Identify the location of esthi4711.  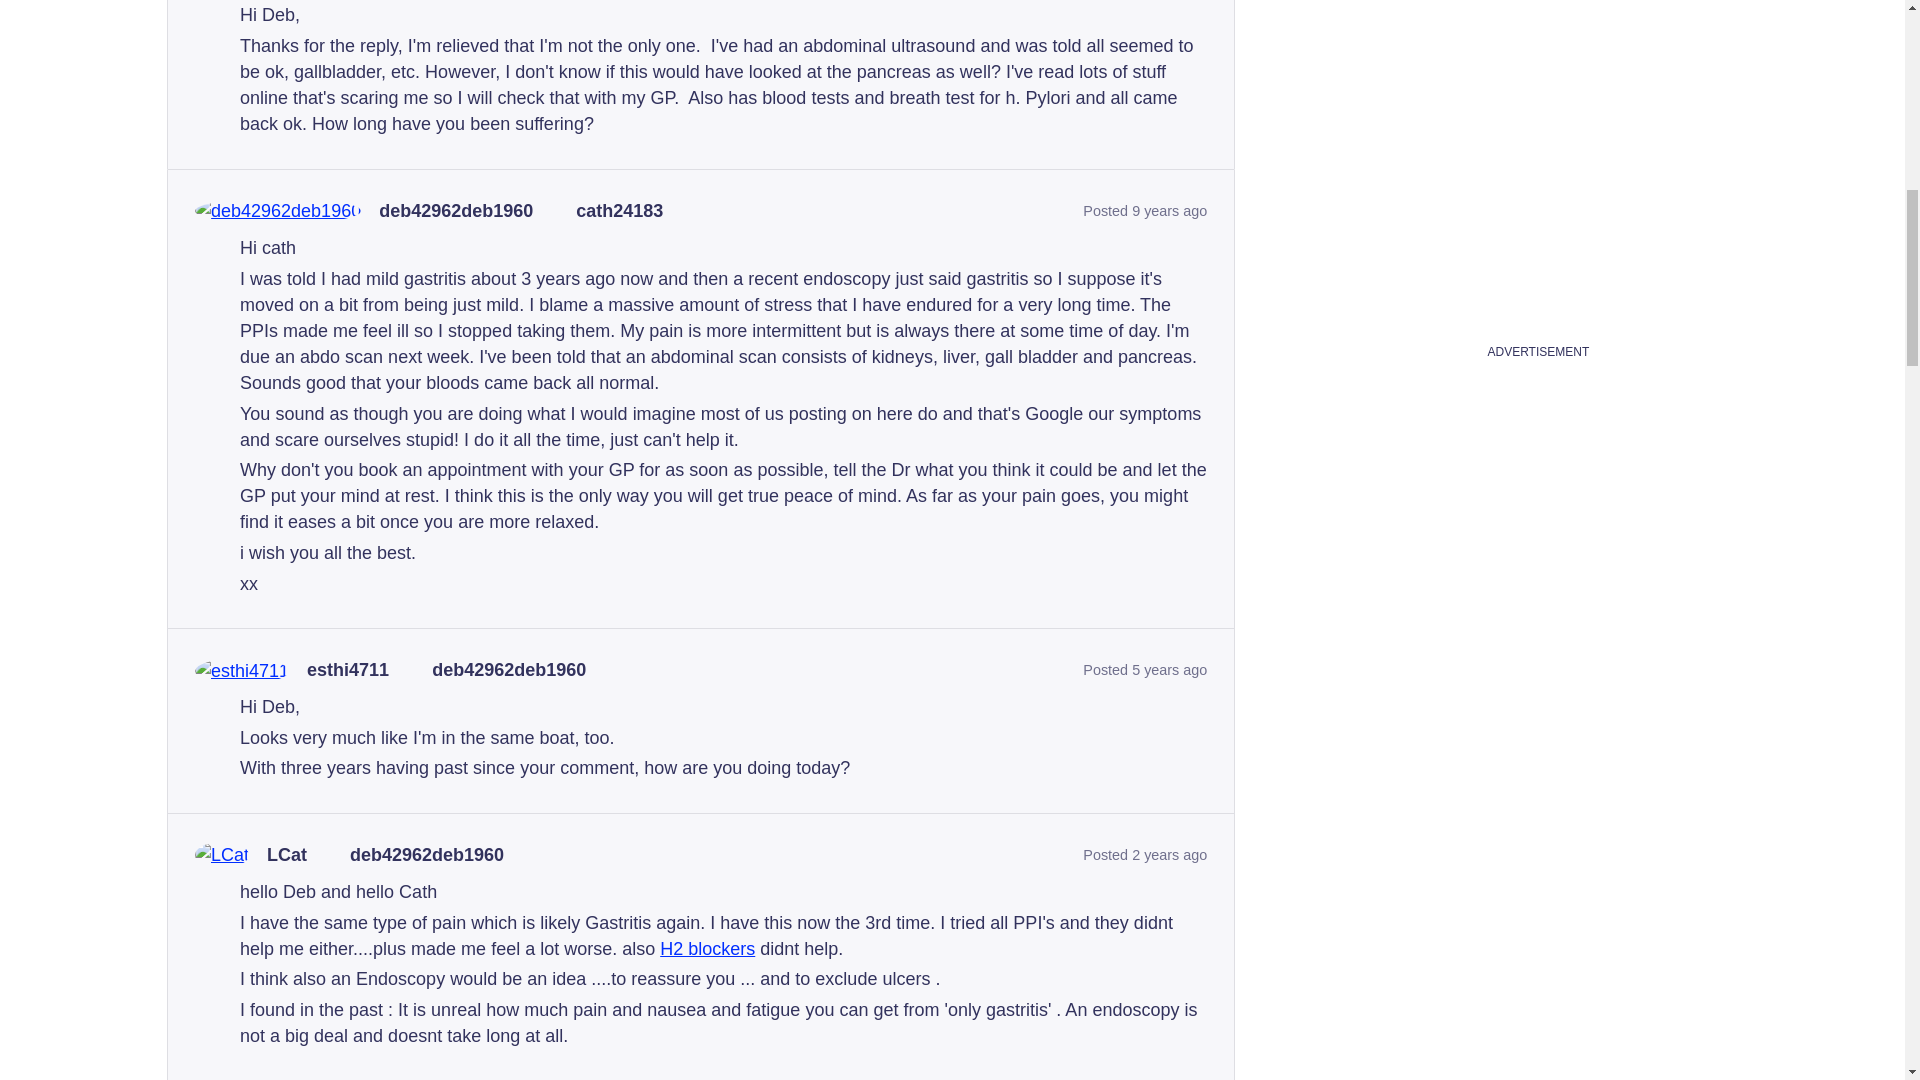
(348, 670).